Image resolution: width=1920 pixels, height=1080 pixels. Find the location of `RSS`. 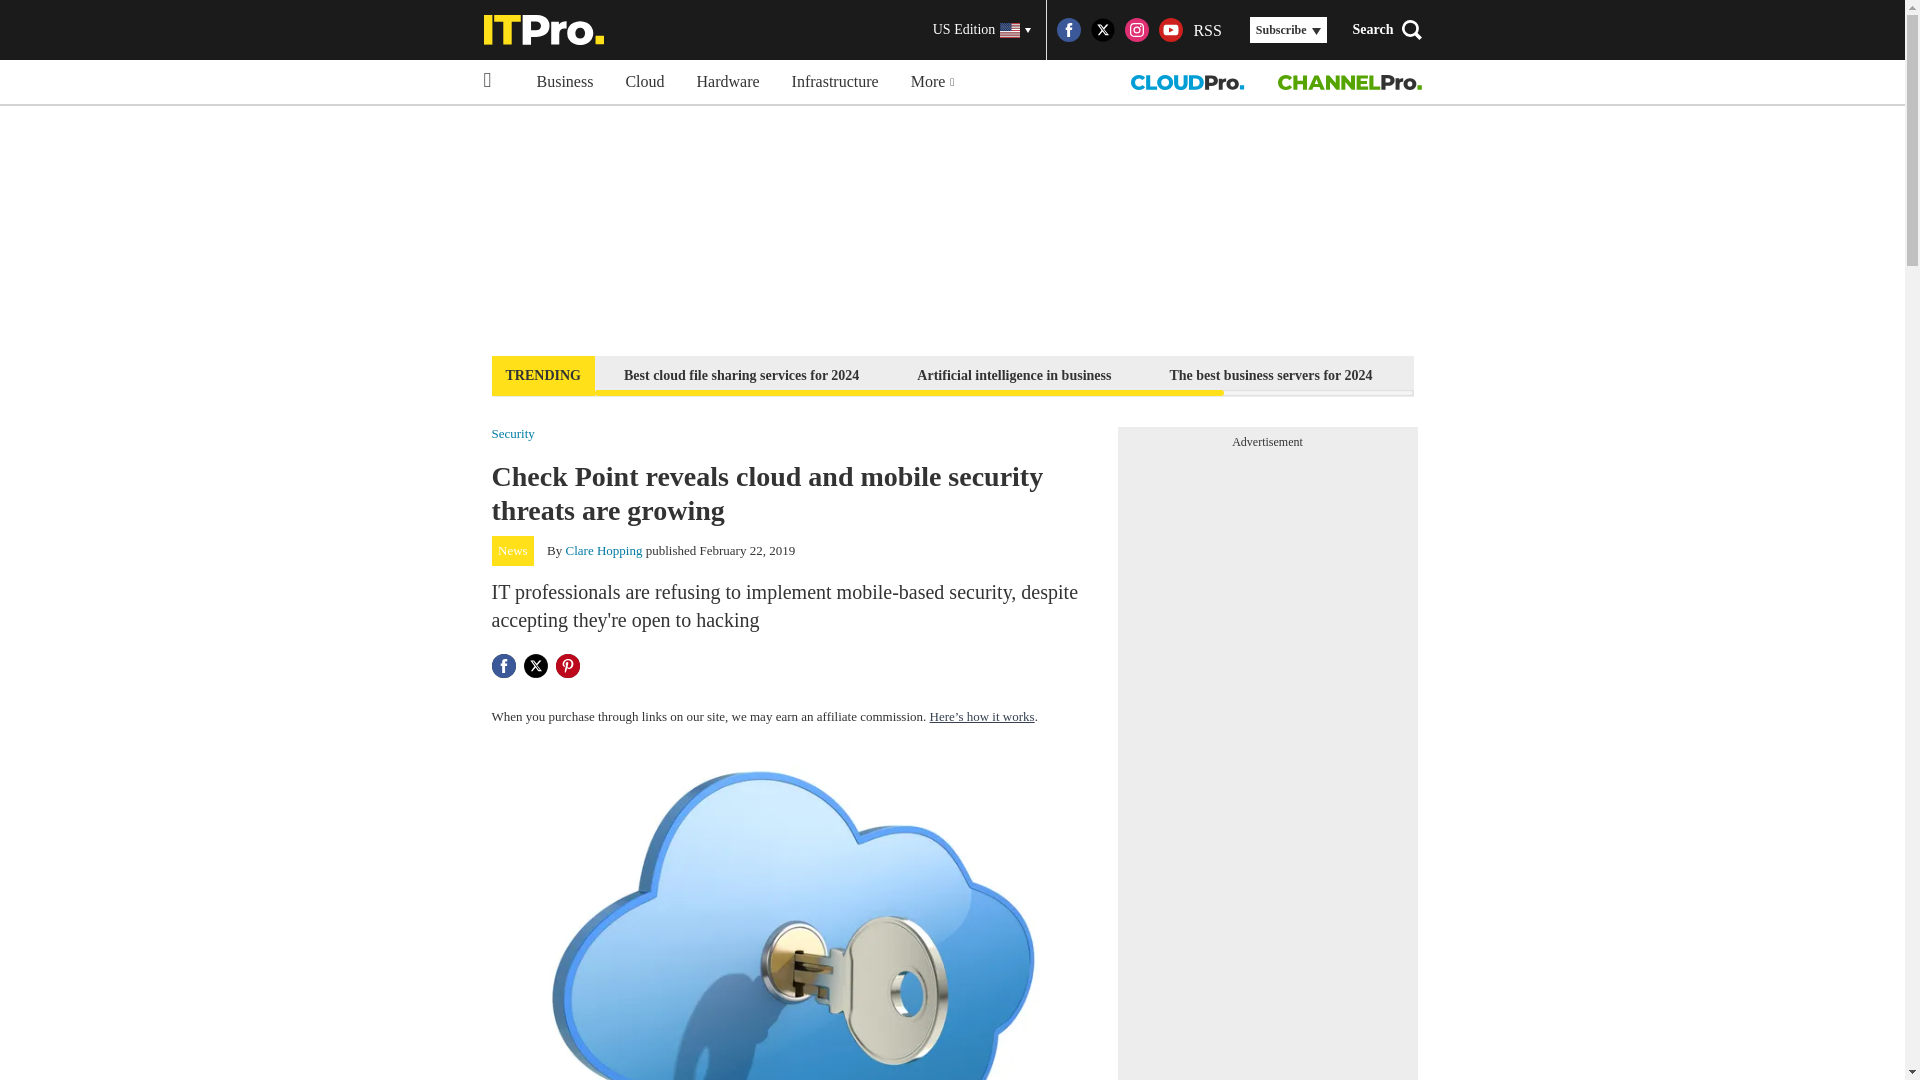

RSS is located at coordinates (1206, 30).